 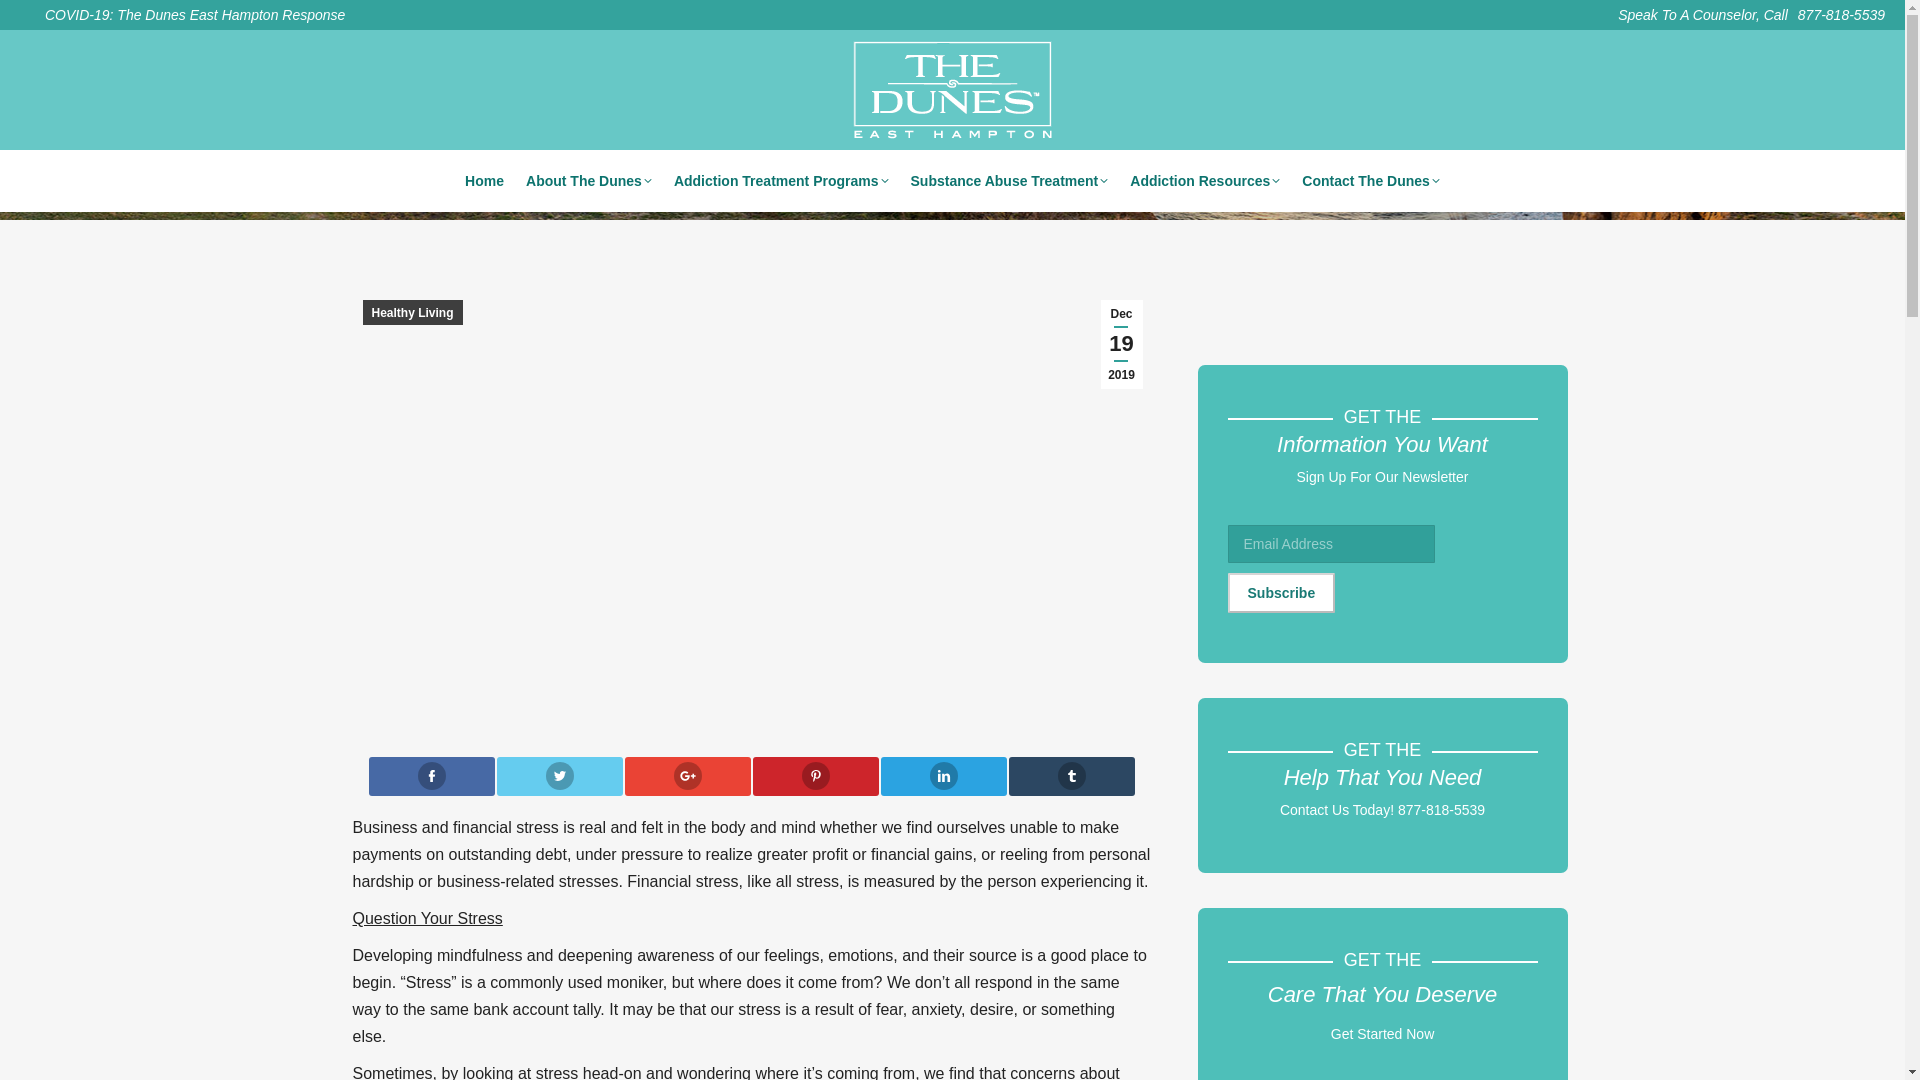 What do you see at coordinates (182, 14) in the screenshot?
I see `COVID-19: The Dunes East Hampton Response` at bounding box center [182, 14].